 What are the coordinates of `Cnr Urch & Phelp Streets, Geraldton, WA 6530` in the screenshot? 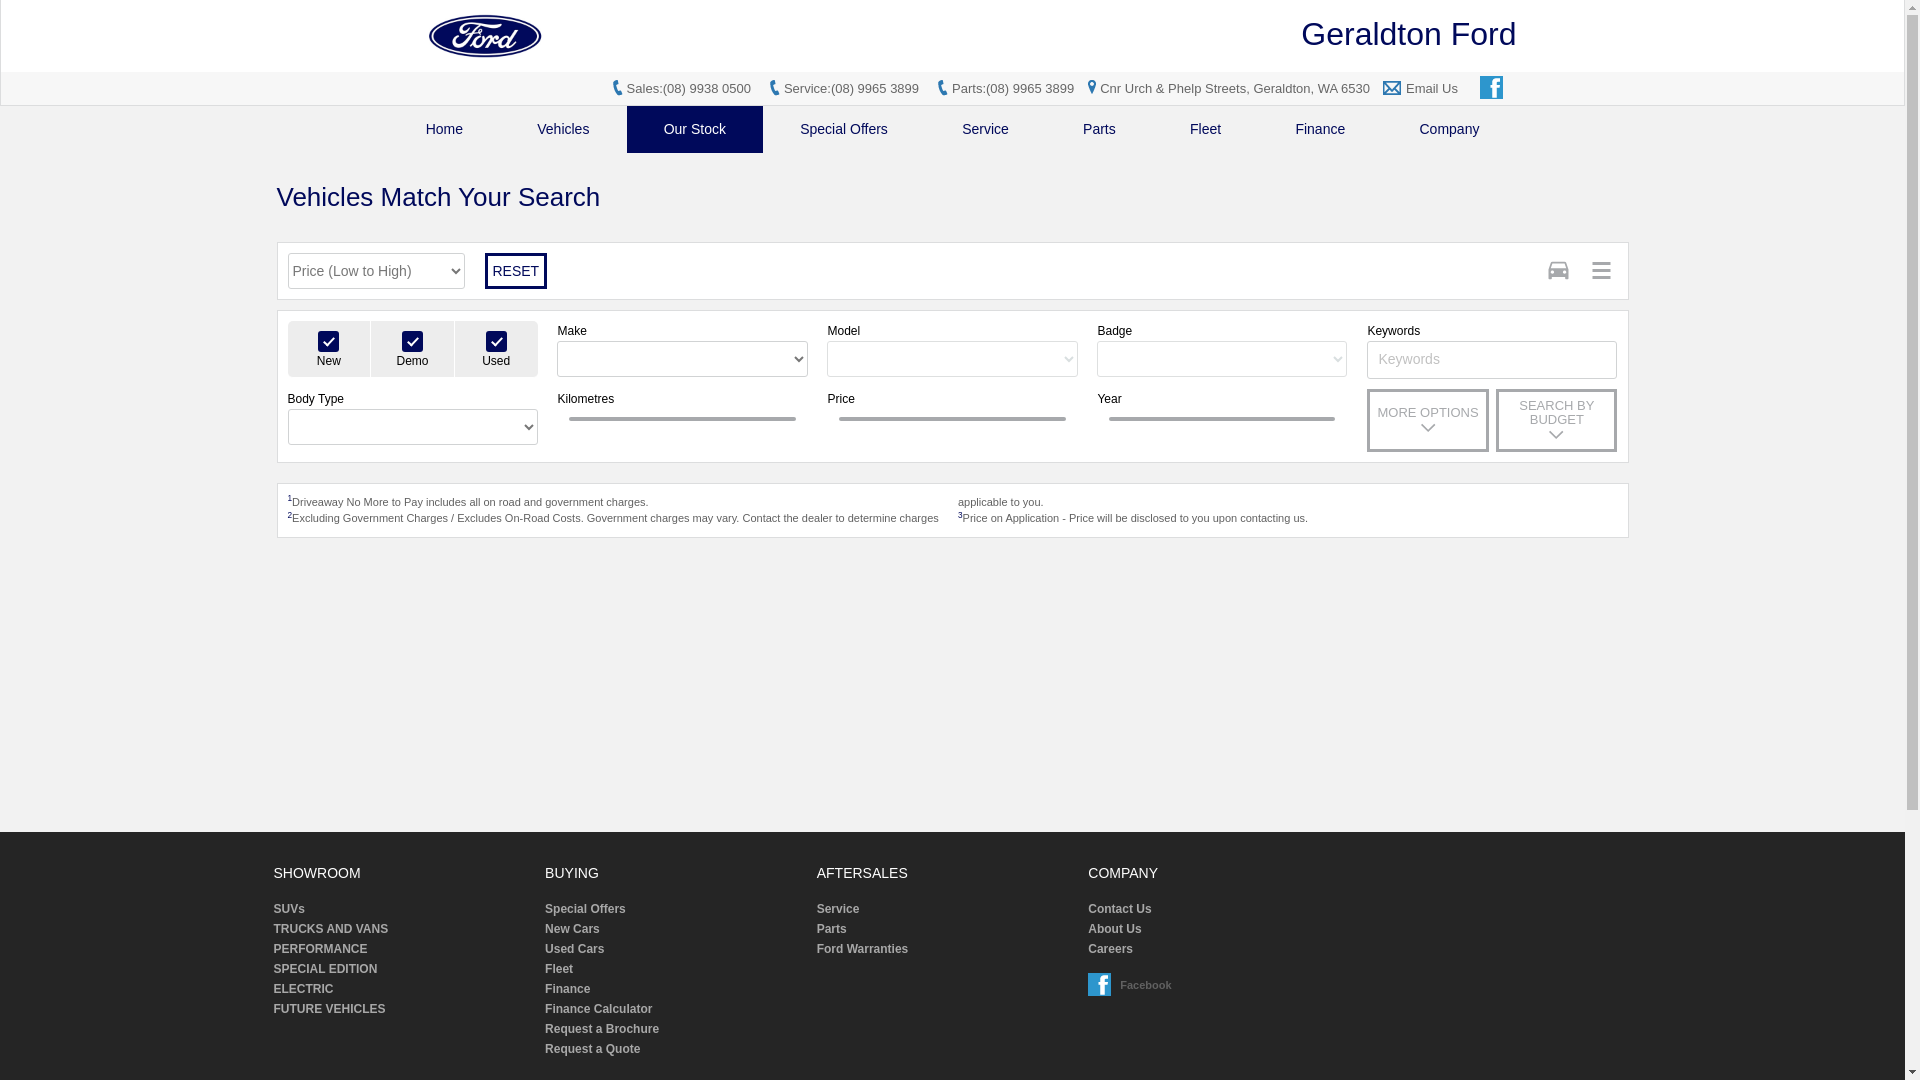 It's located at (1226, 88).